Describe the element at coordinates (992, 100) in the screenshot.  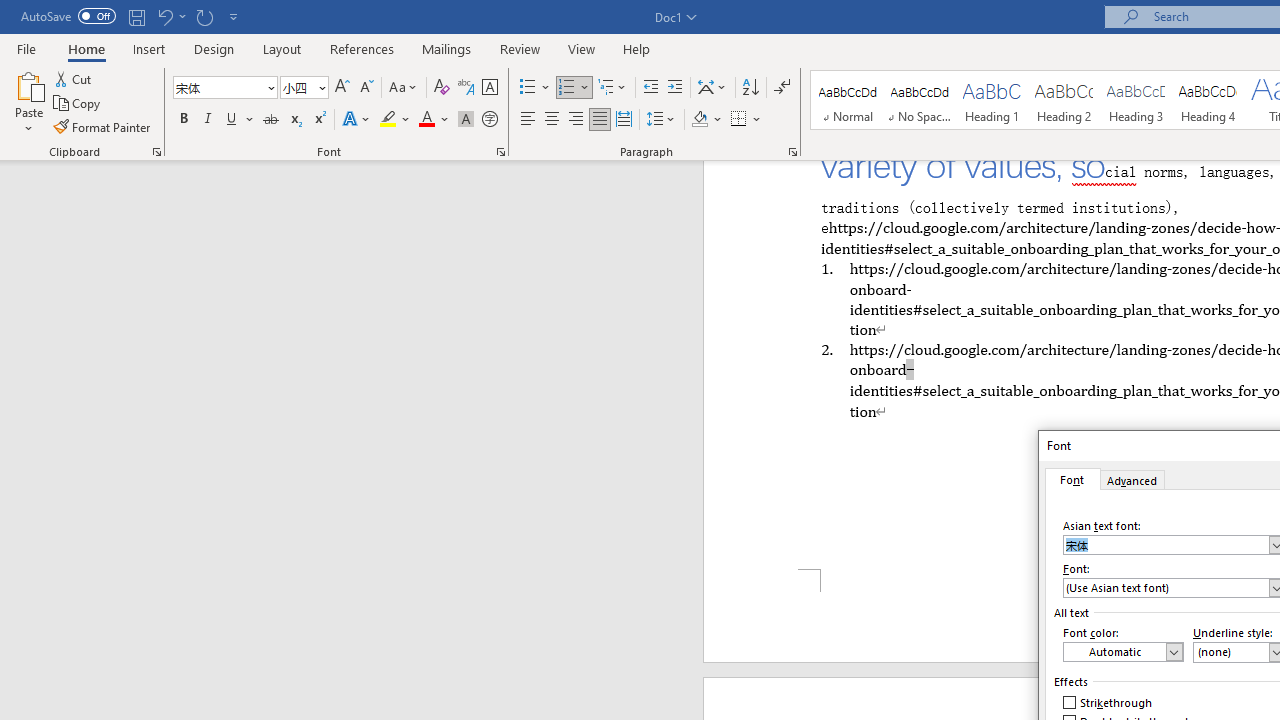
I see `Heading 1` at that location.